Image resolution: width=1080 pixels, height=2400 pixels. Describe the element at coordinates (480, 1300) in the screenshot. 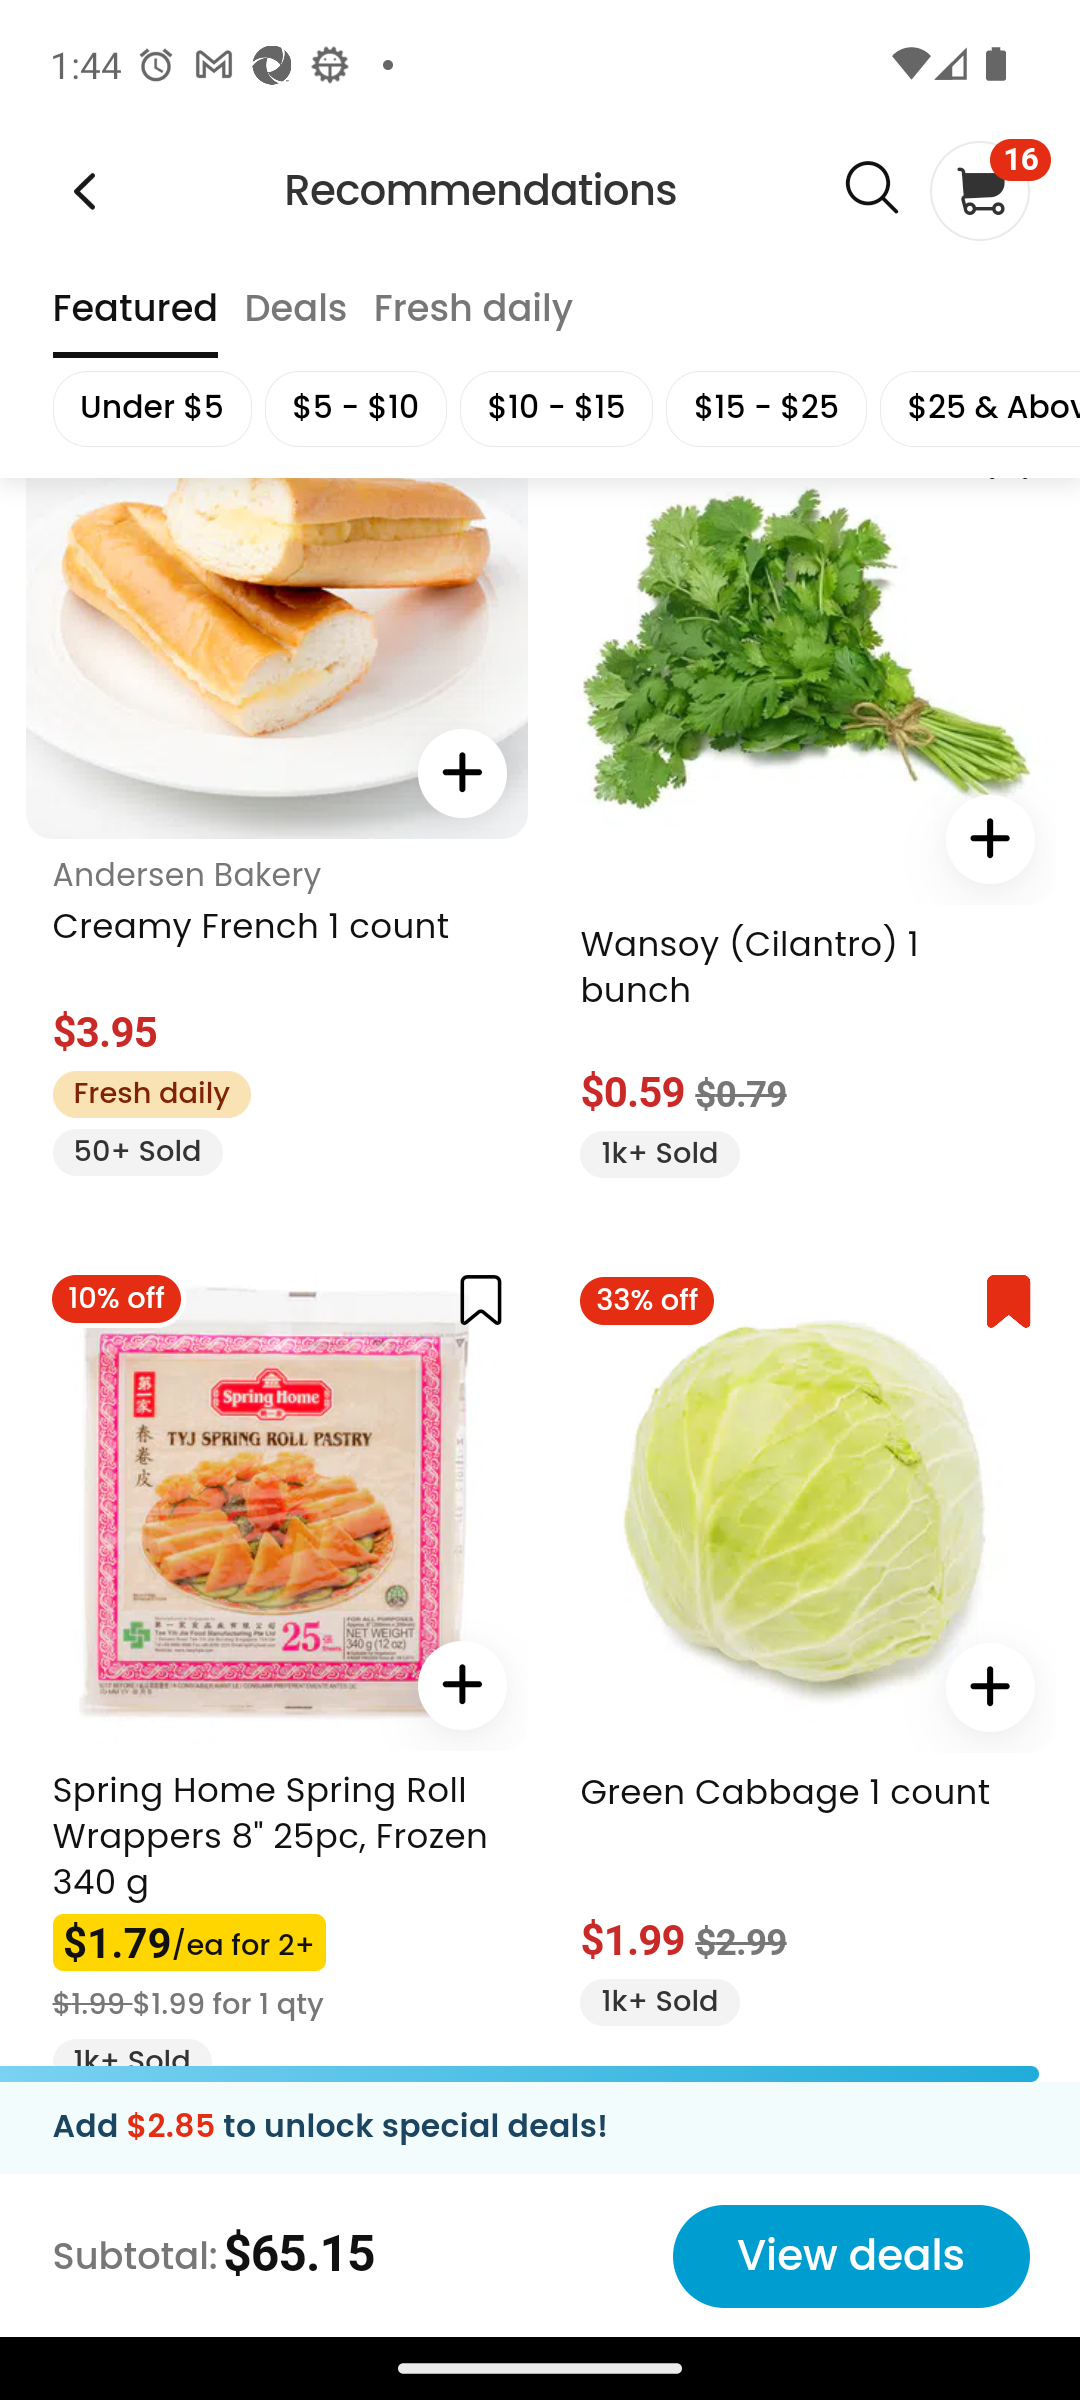

I see `` at that location.